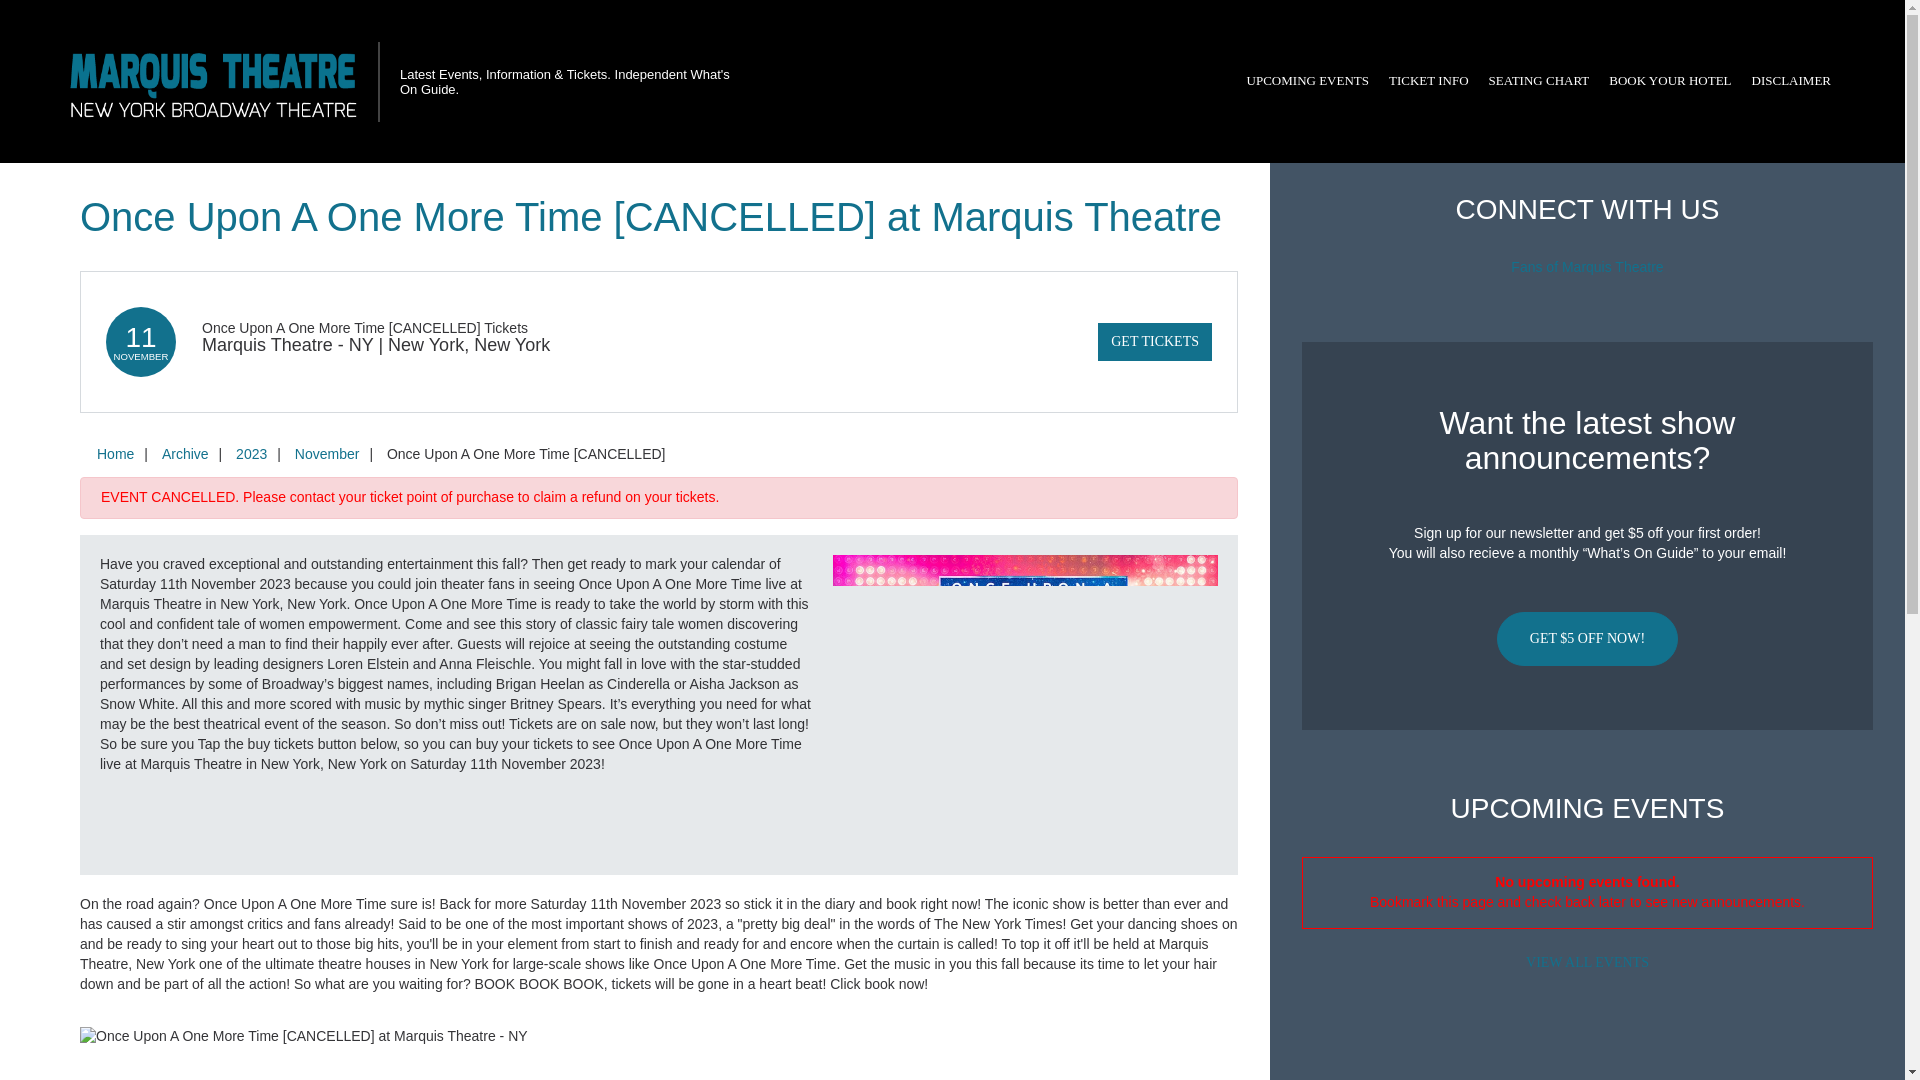 The height and width of the screenshot is (1080, 1920). I want to click on November, so click(327, 454).